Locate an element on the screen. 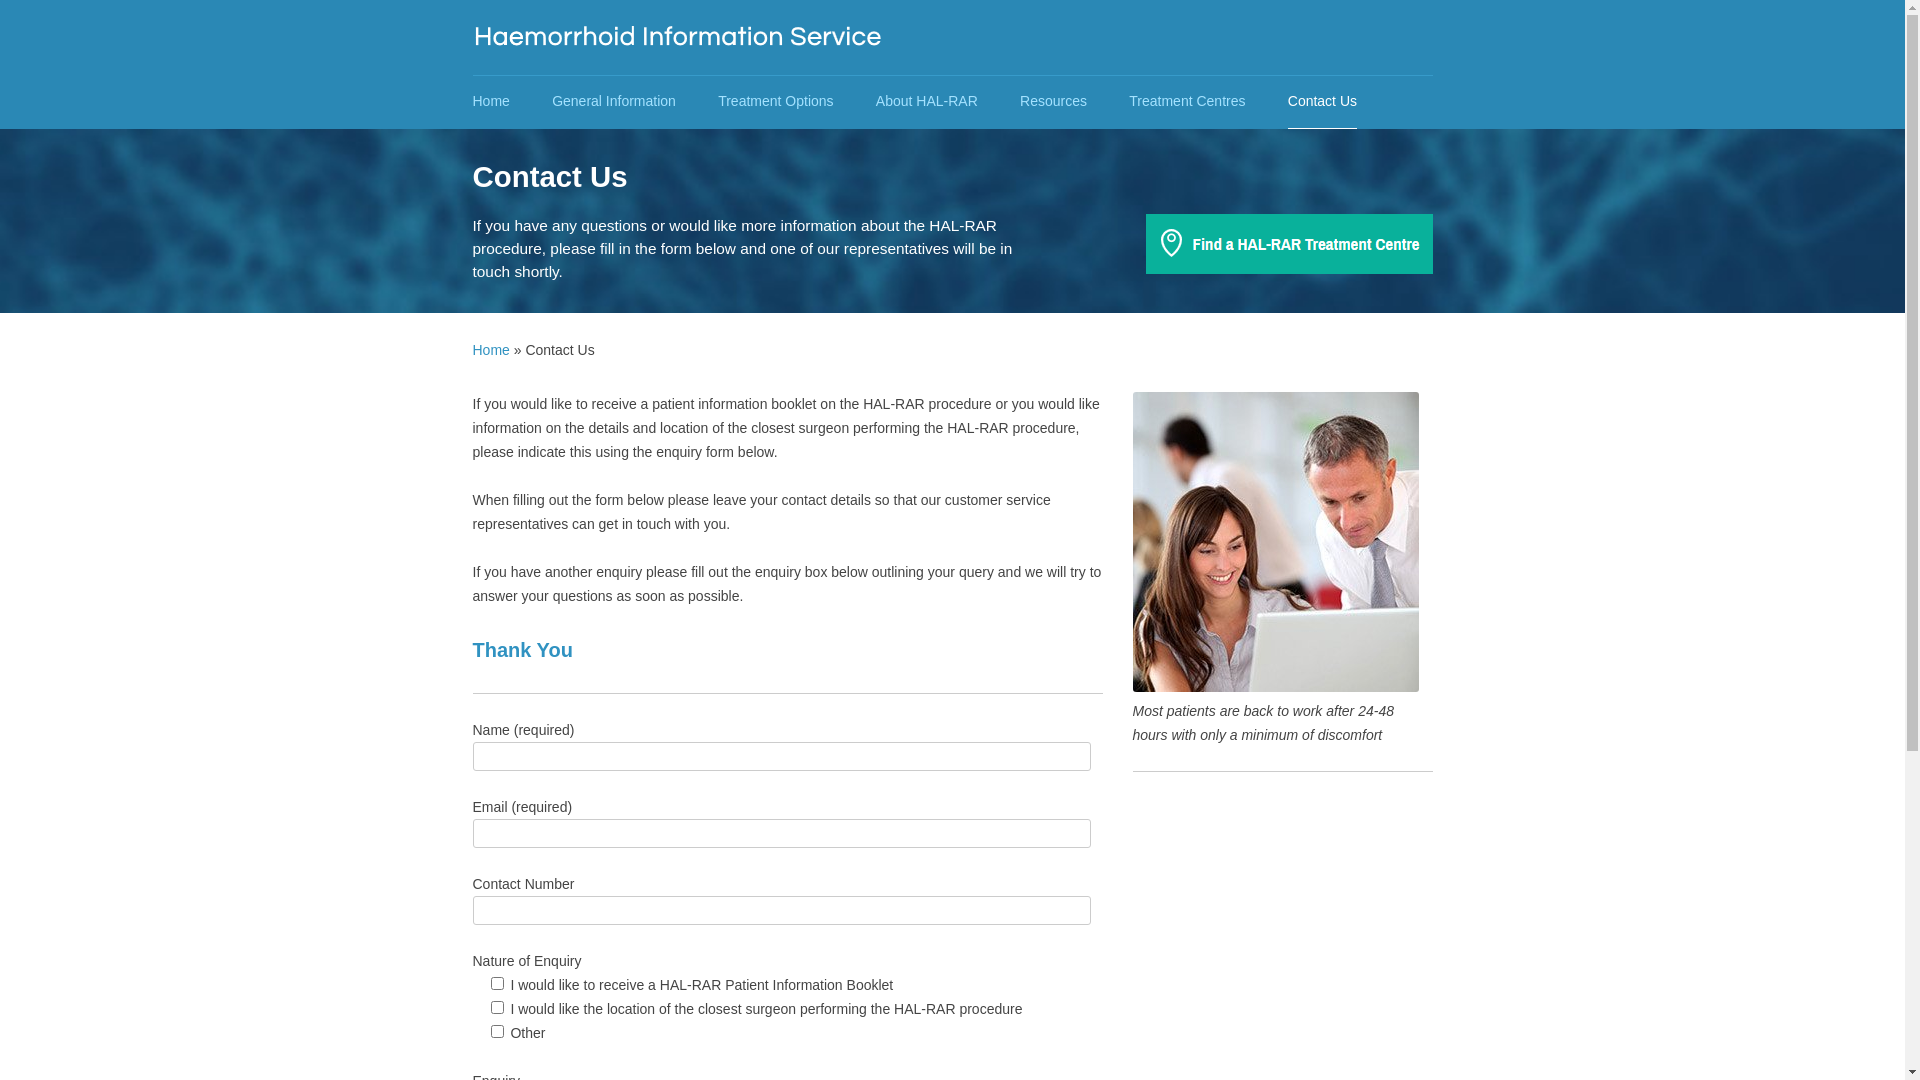  Home is located at coordinates (490, 350).